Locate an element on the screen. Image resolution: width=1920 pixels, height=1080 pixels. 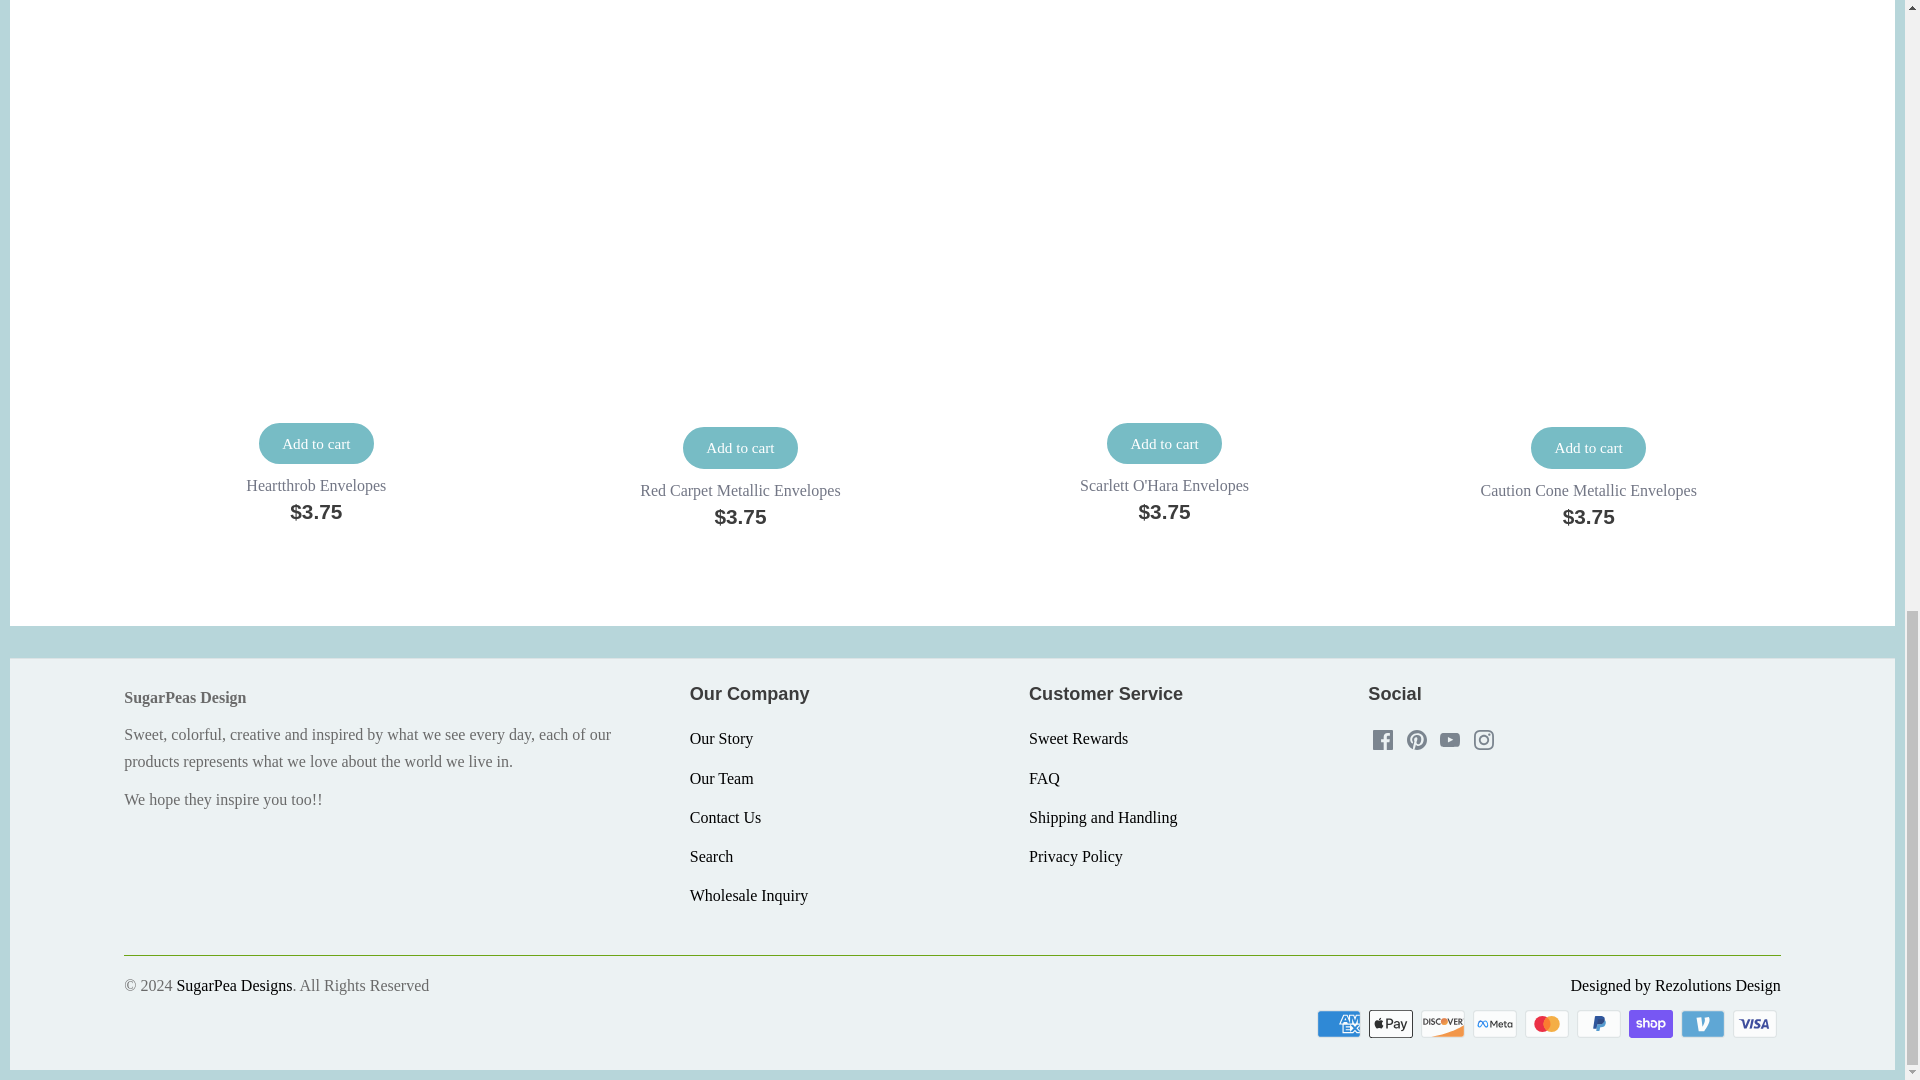
Facebook is located at coordinates (1382, 740).